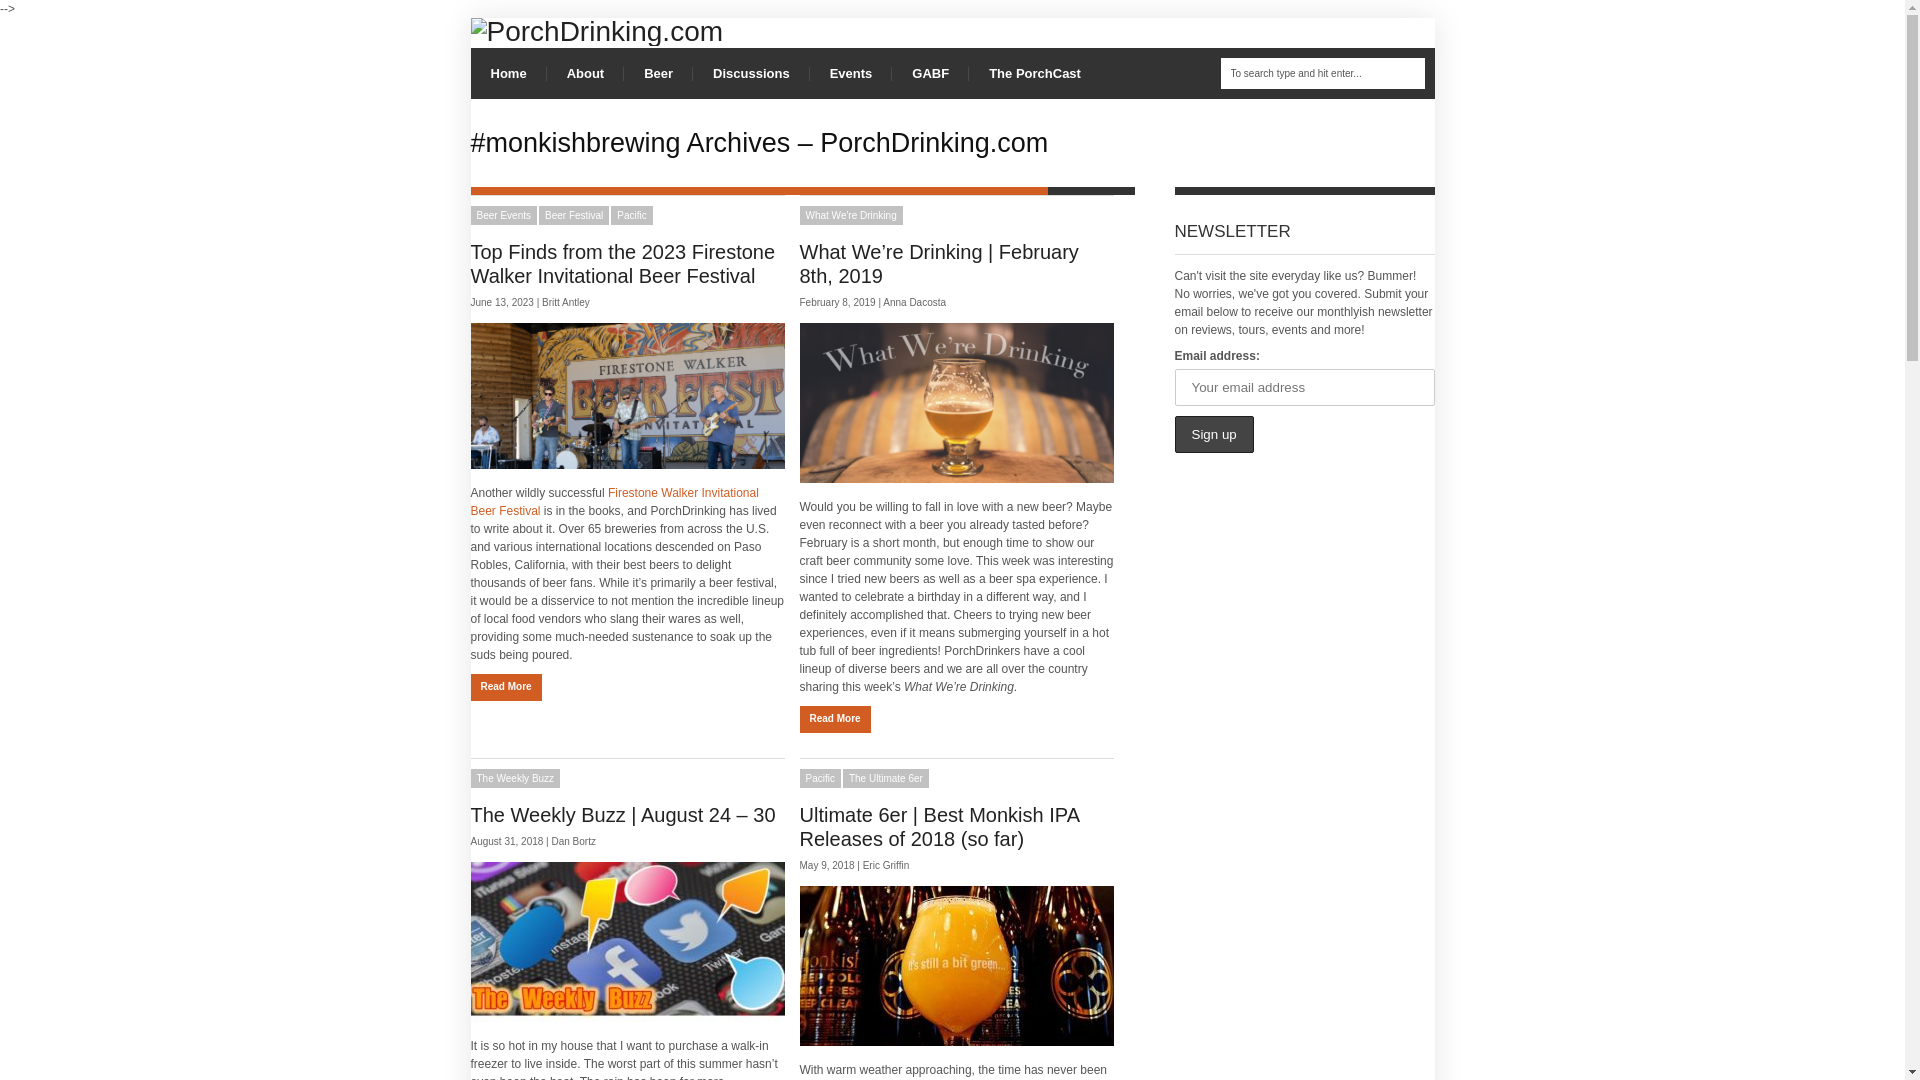 The width and height of the screenshot is (1920, 1080). Describe the element at coordinates (1322, 73) in the screenshot. I see `To search type and hit enter...` at that location.